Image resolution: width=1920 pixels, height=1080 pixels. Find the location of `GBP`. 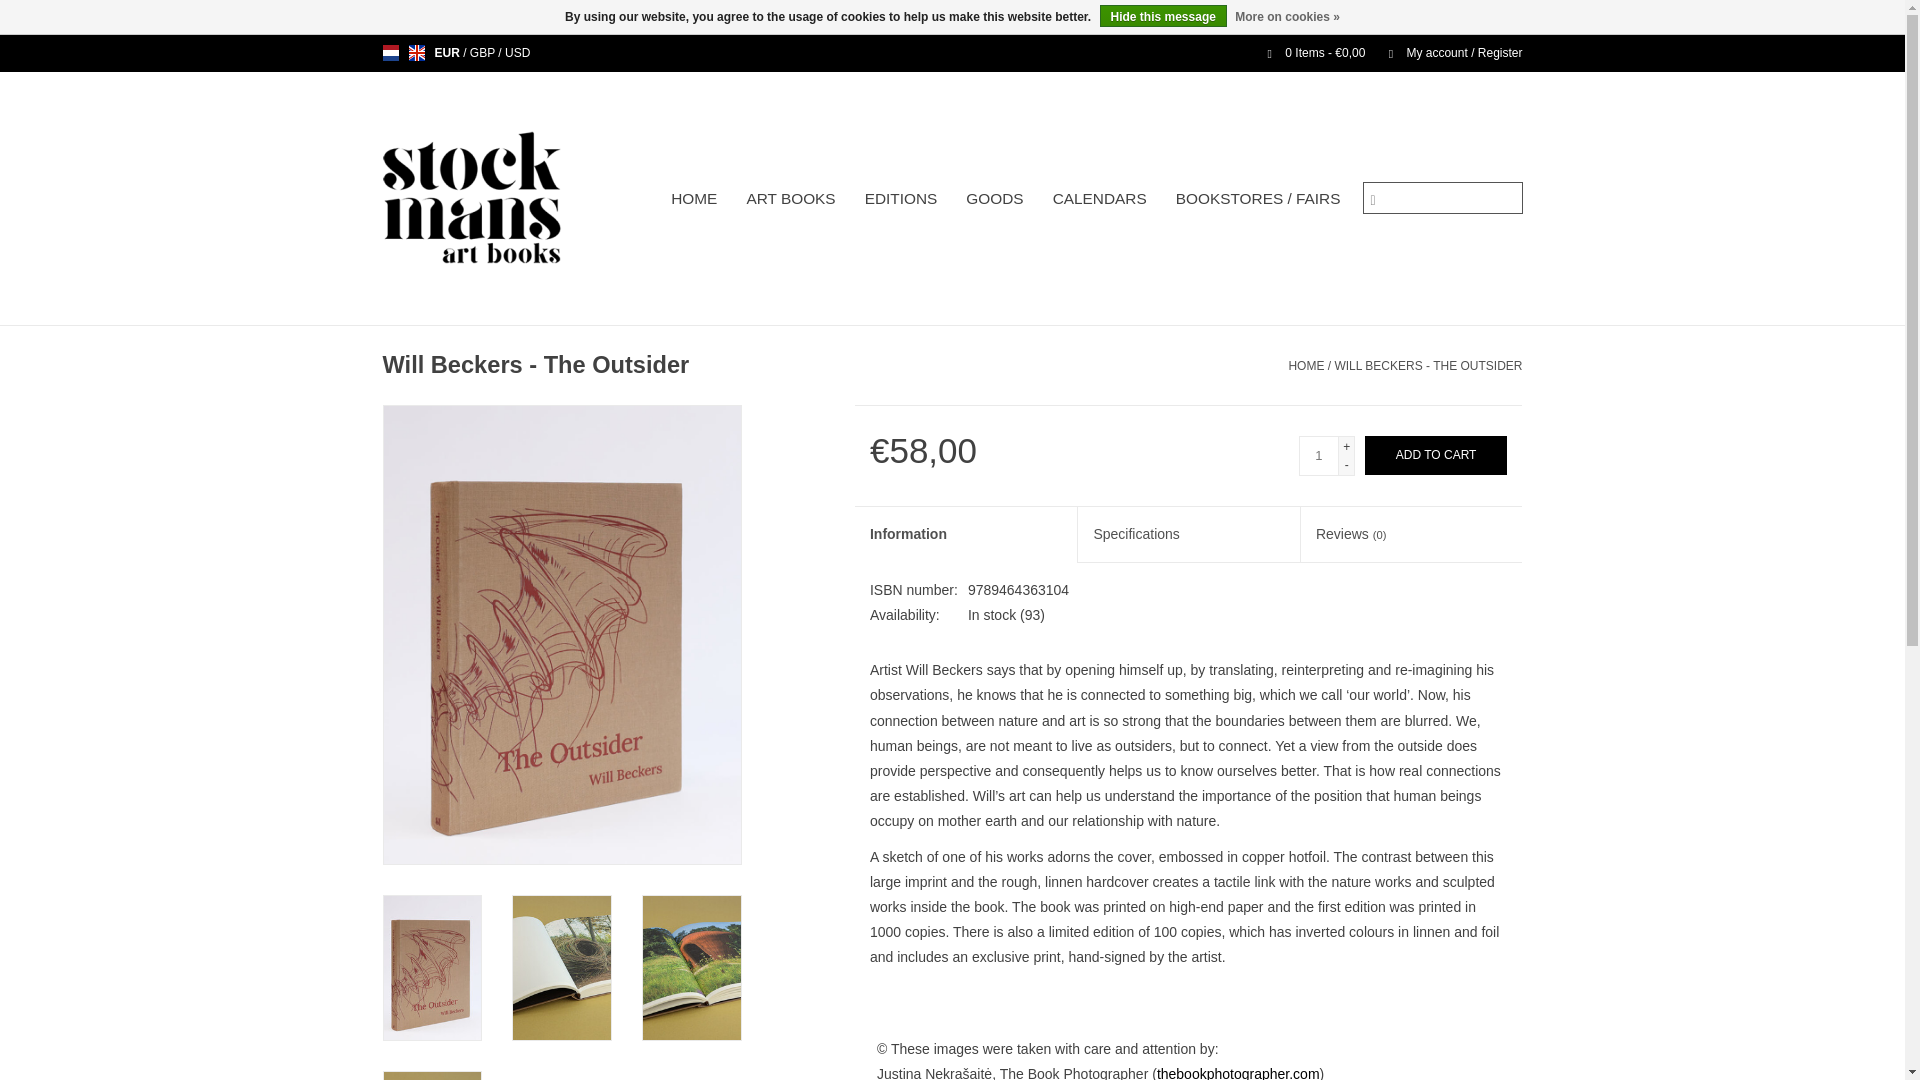

GBP is located at coordinates (484, 53).